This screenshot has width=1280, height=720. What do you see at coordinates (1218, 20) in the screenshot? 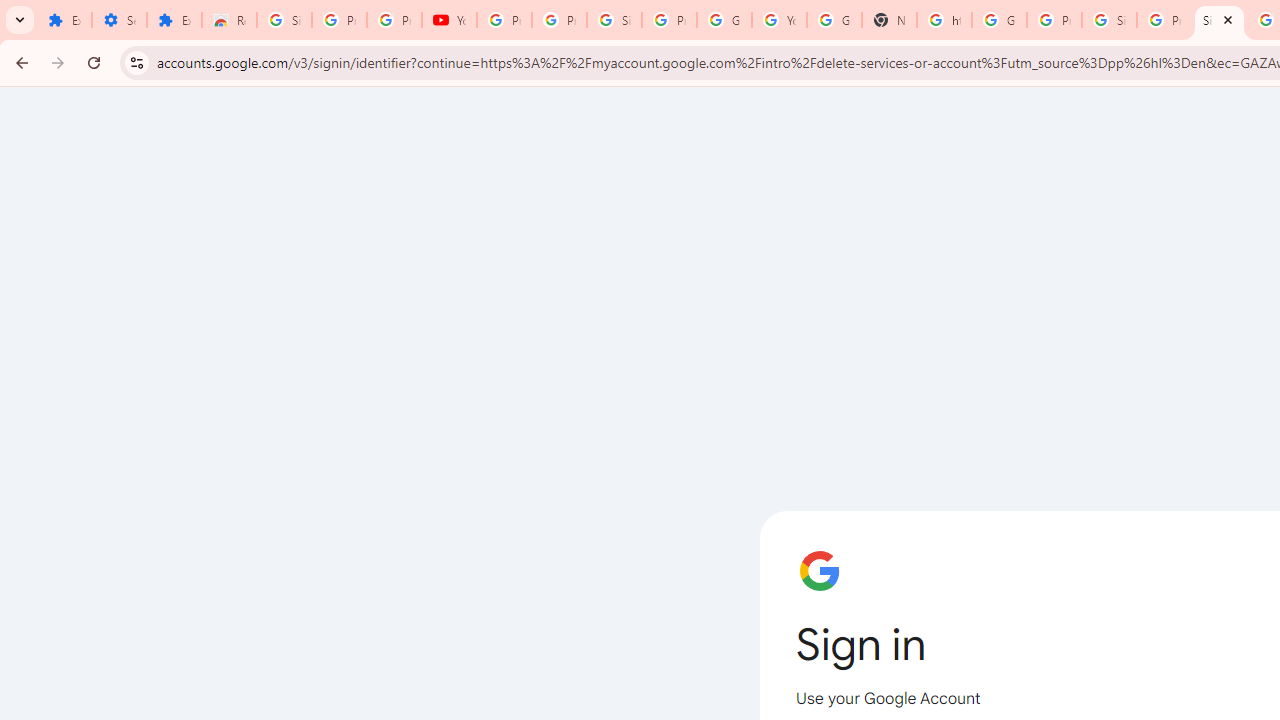
I see `Sign in - Google Accounts` at bounding box center [1218, 20].